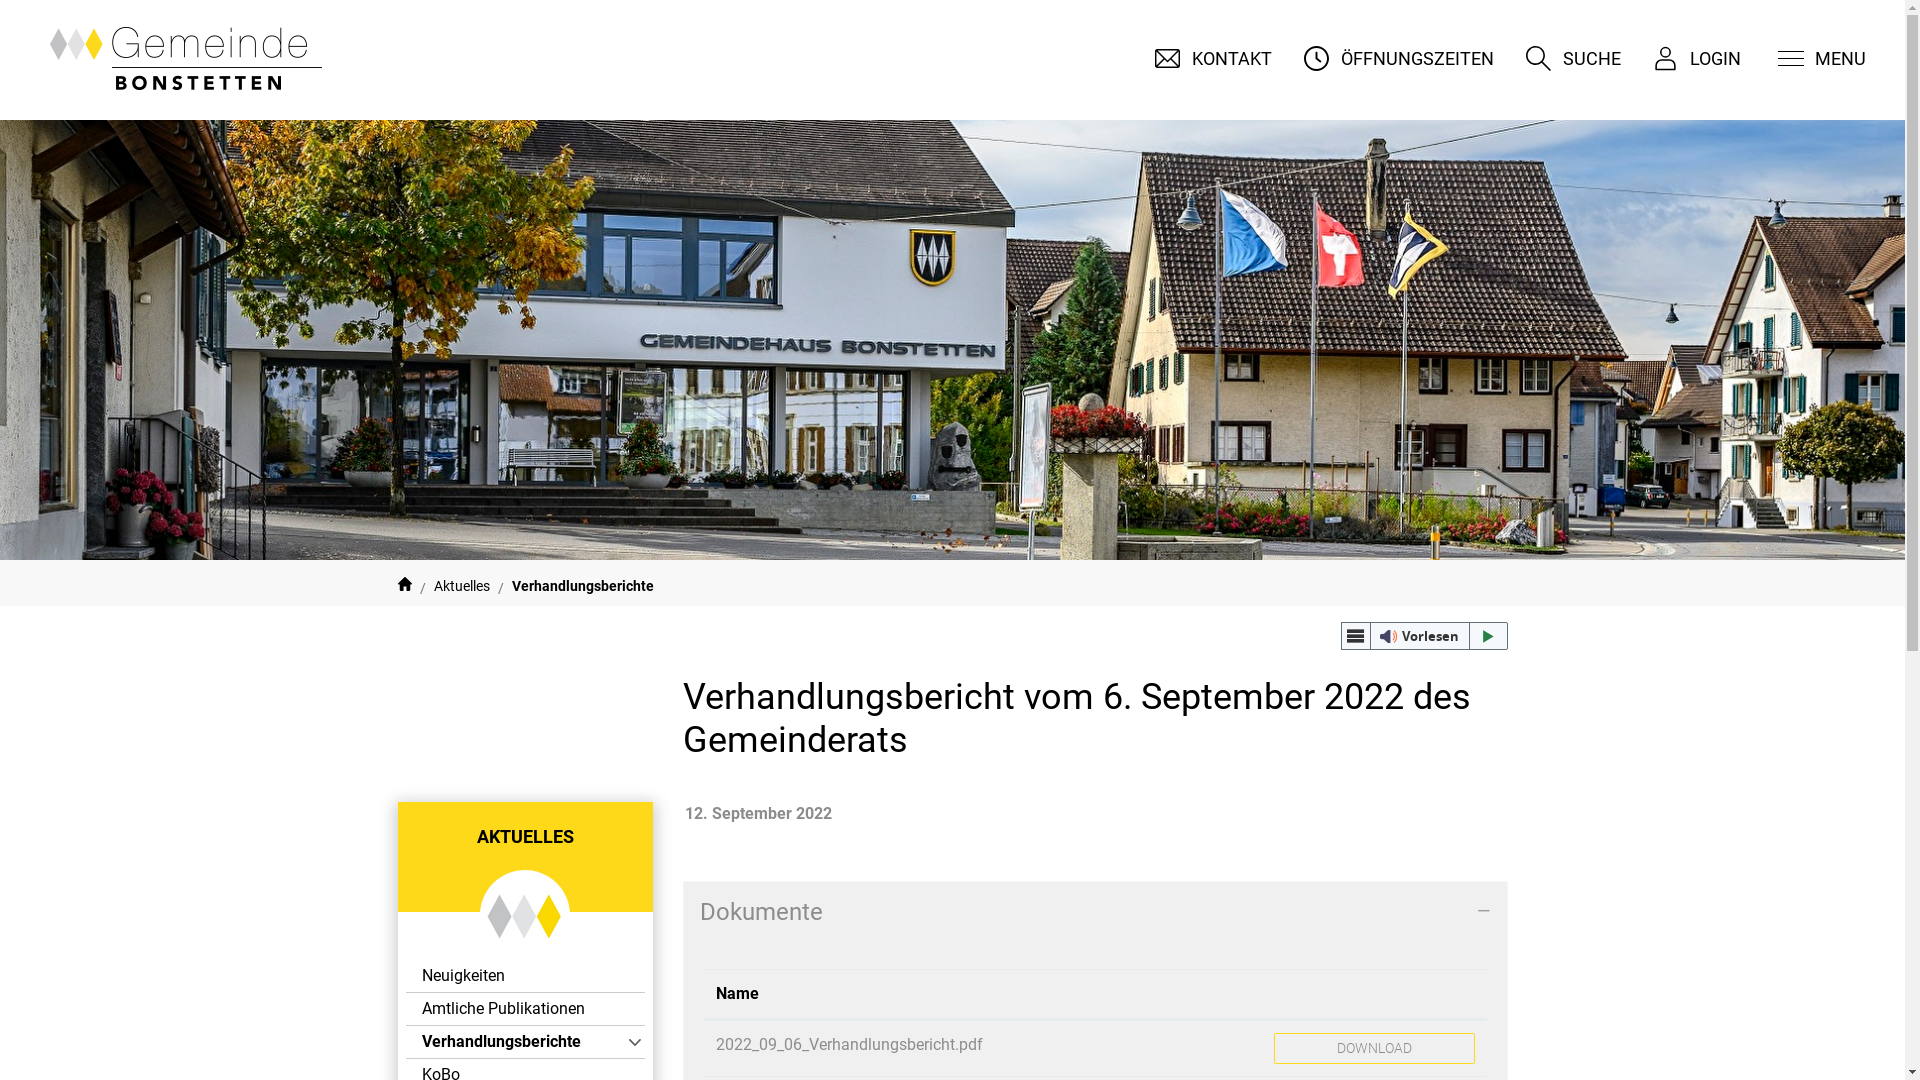 The width and height of the screenshot is (1920, 1080). I want to click on Vorlesen, so click(1424, 636).